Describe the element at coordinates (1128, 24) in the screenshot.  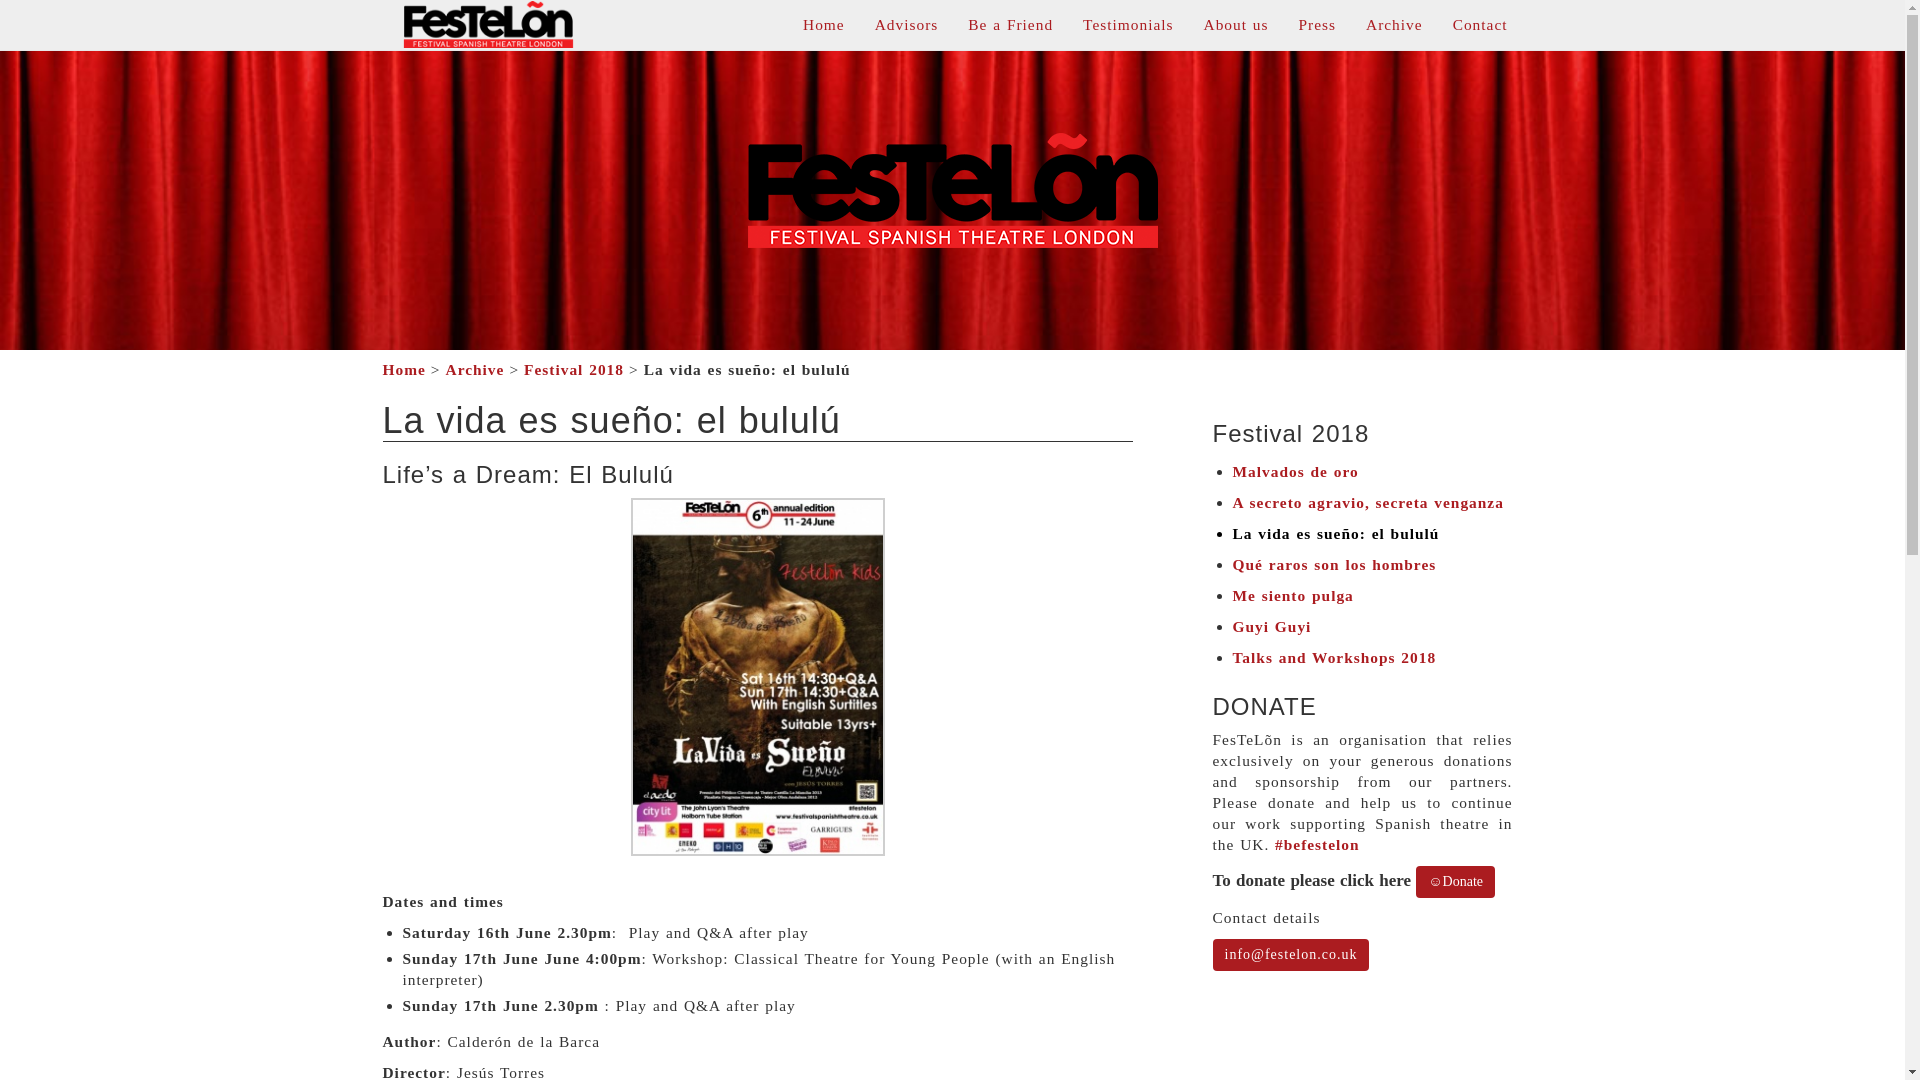
I see `Testimonials` at that location.